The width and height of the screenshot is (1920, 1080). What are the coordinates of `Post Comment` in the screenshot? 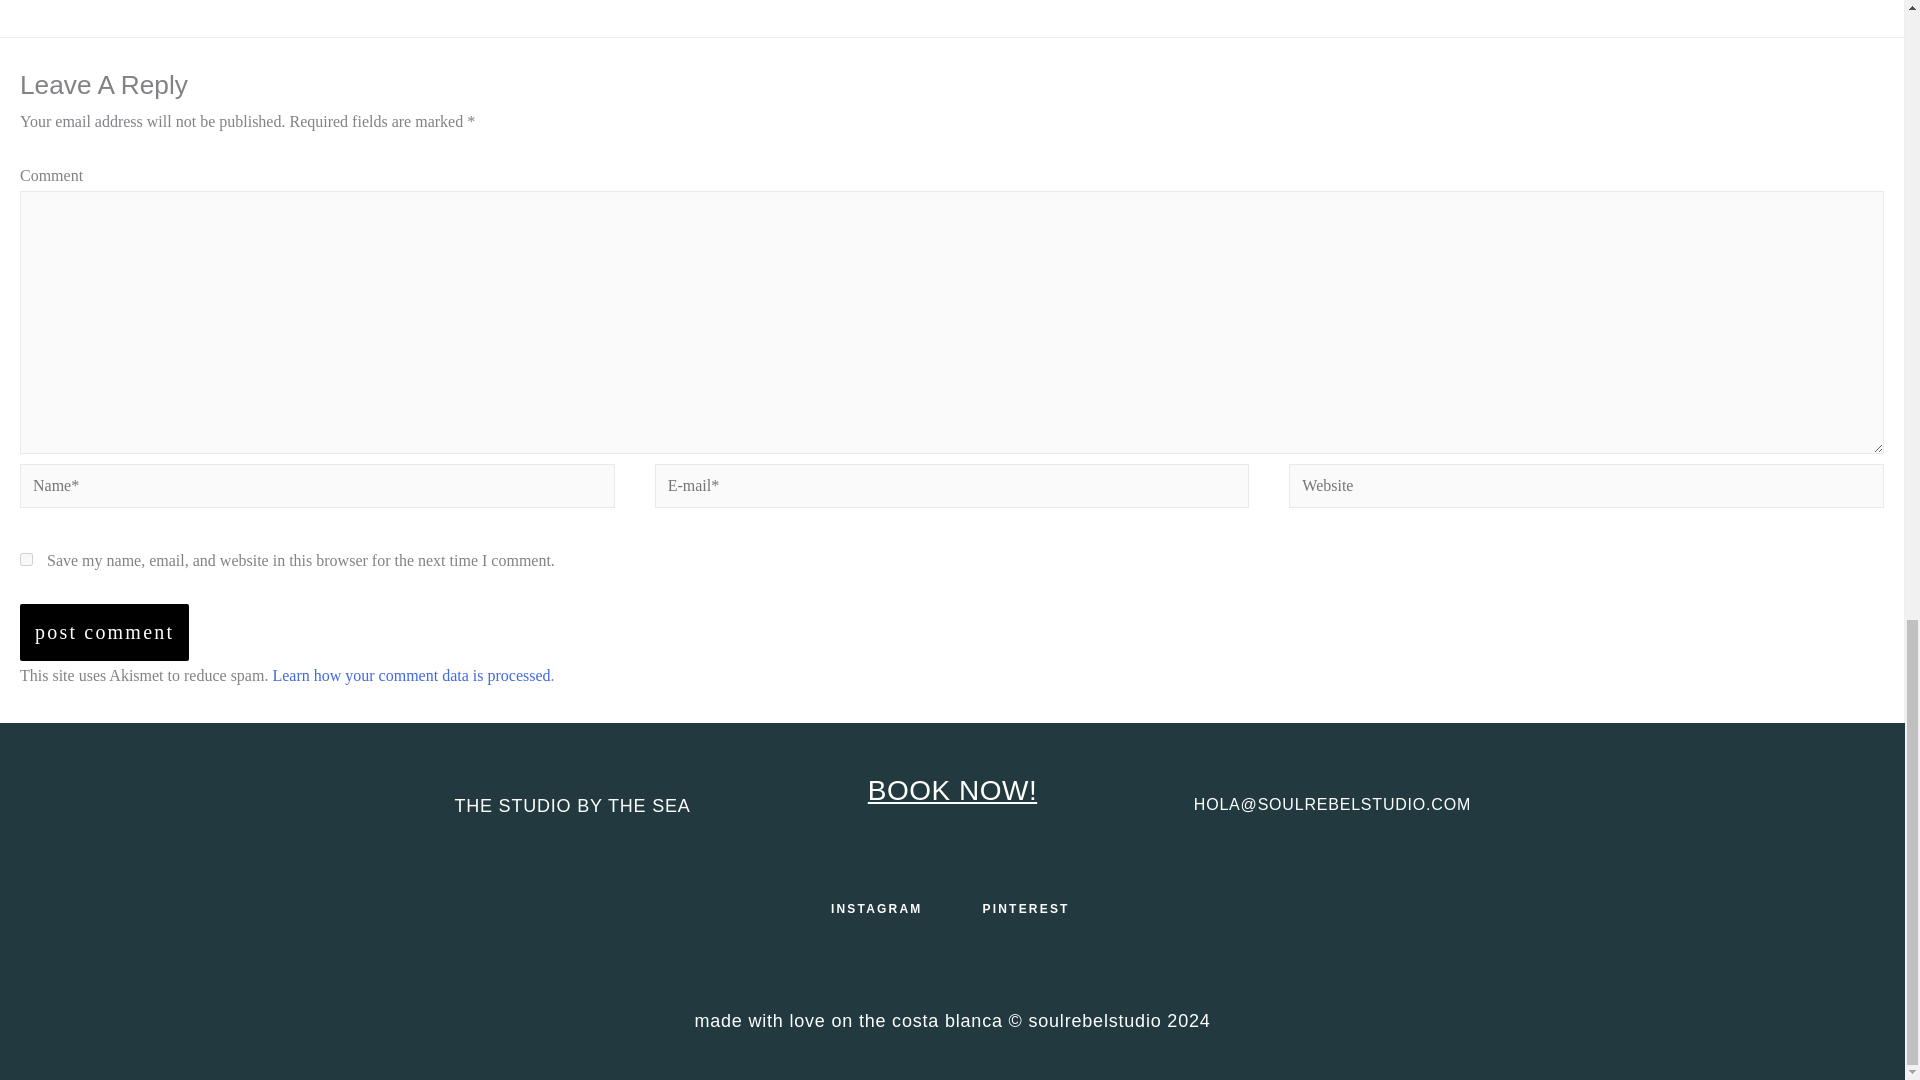 It's located at (104, 632).